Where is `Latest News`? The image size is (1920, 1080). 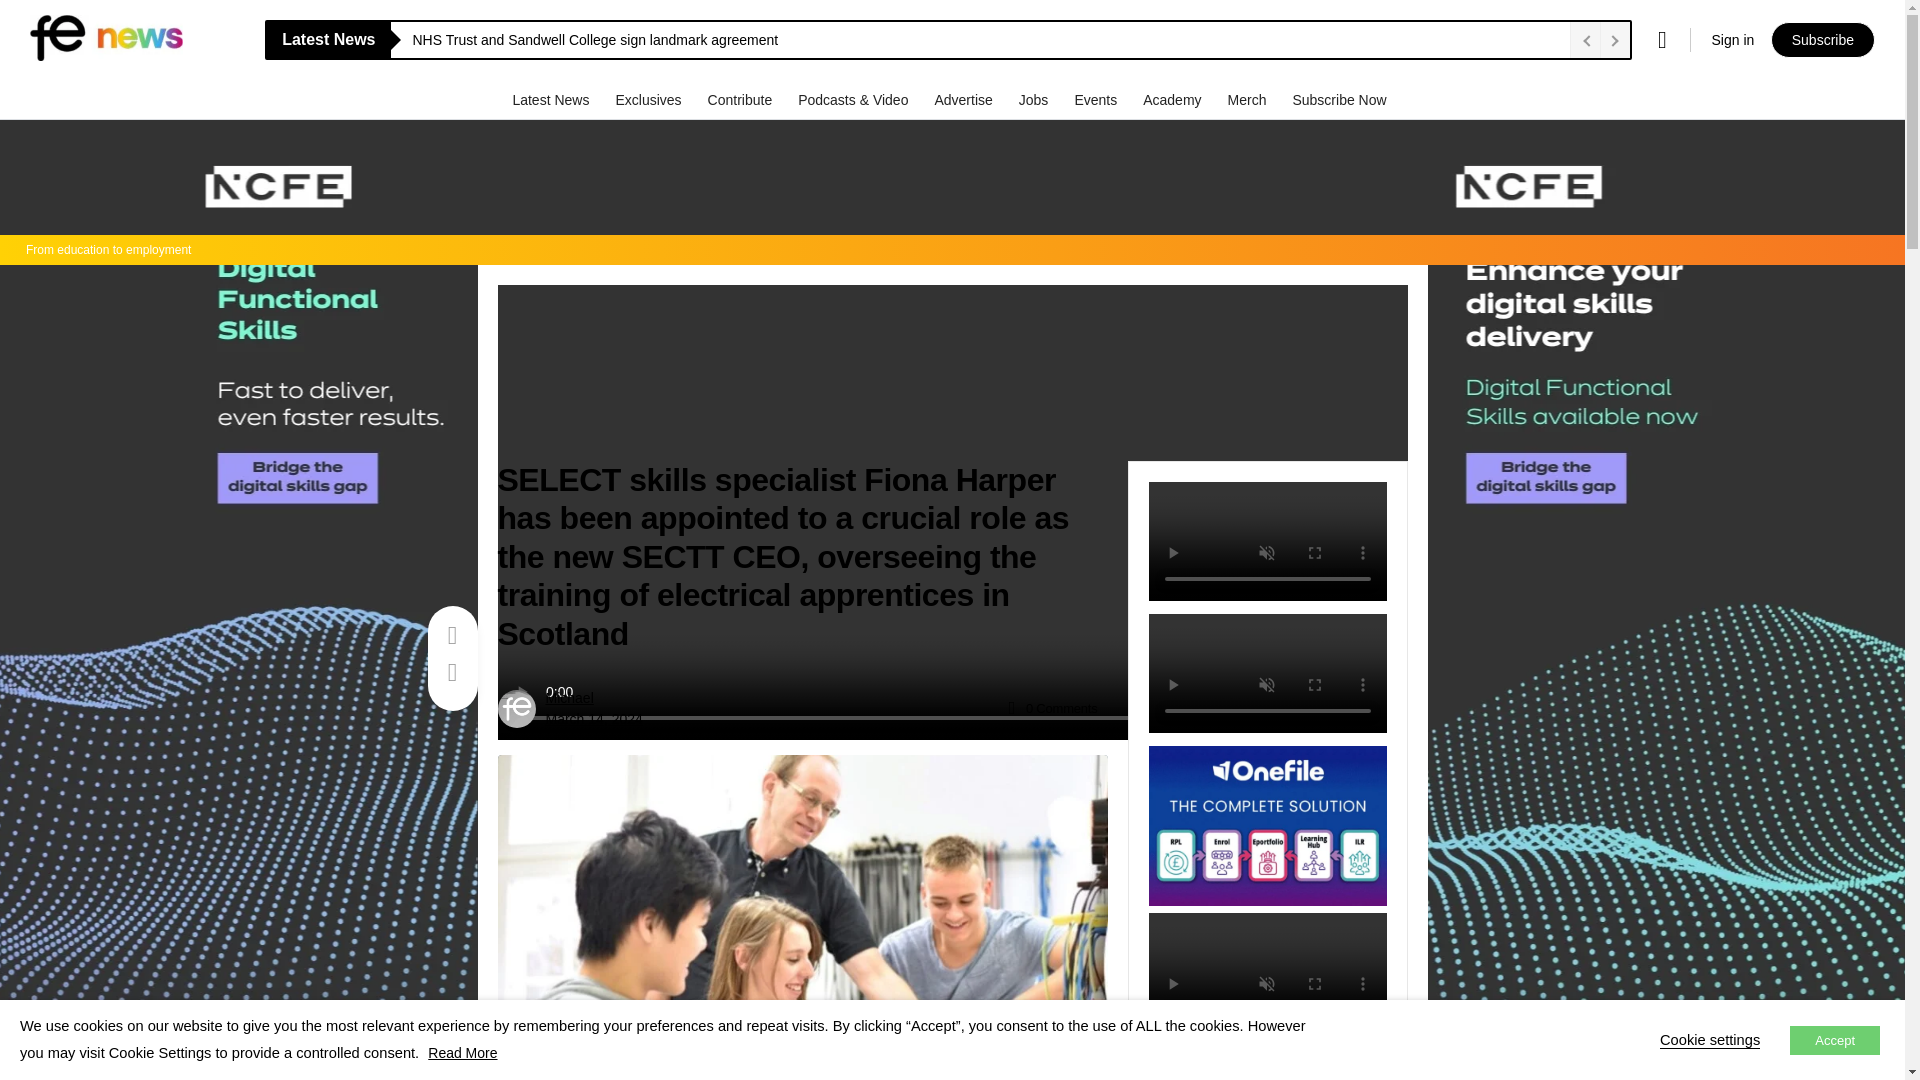
Latest News is located at coordinates (552, 99).